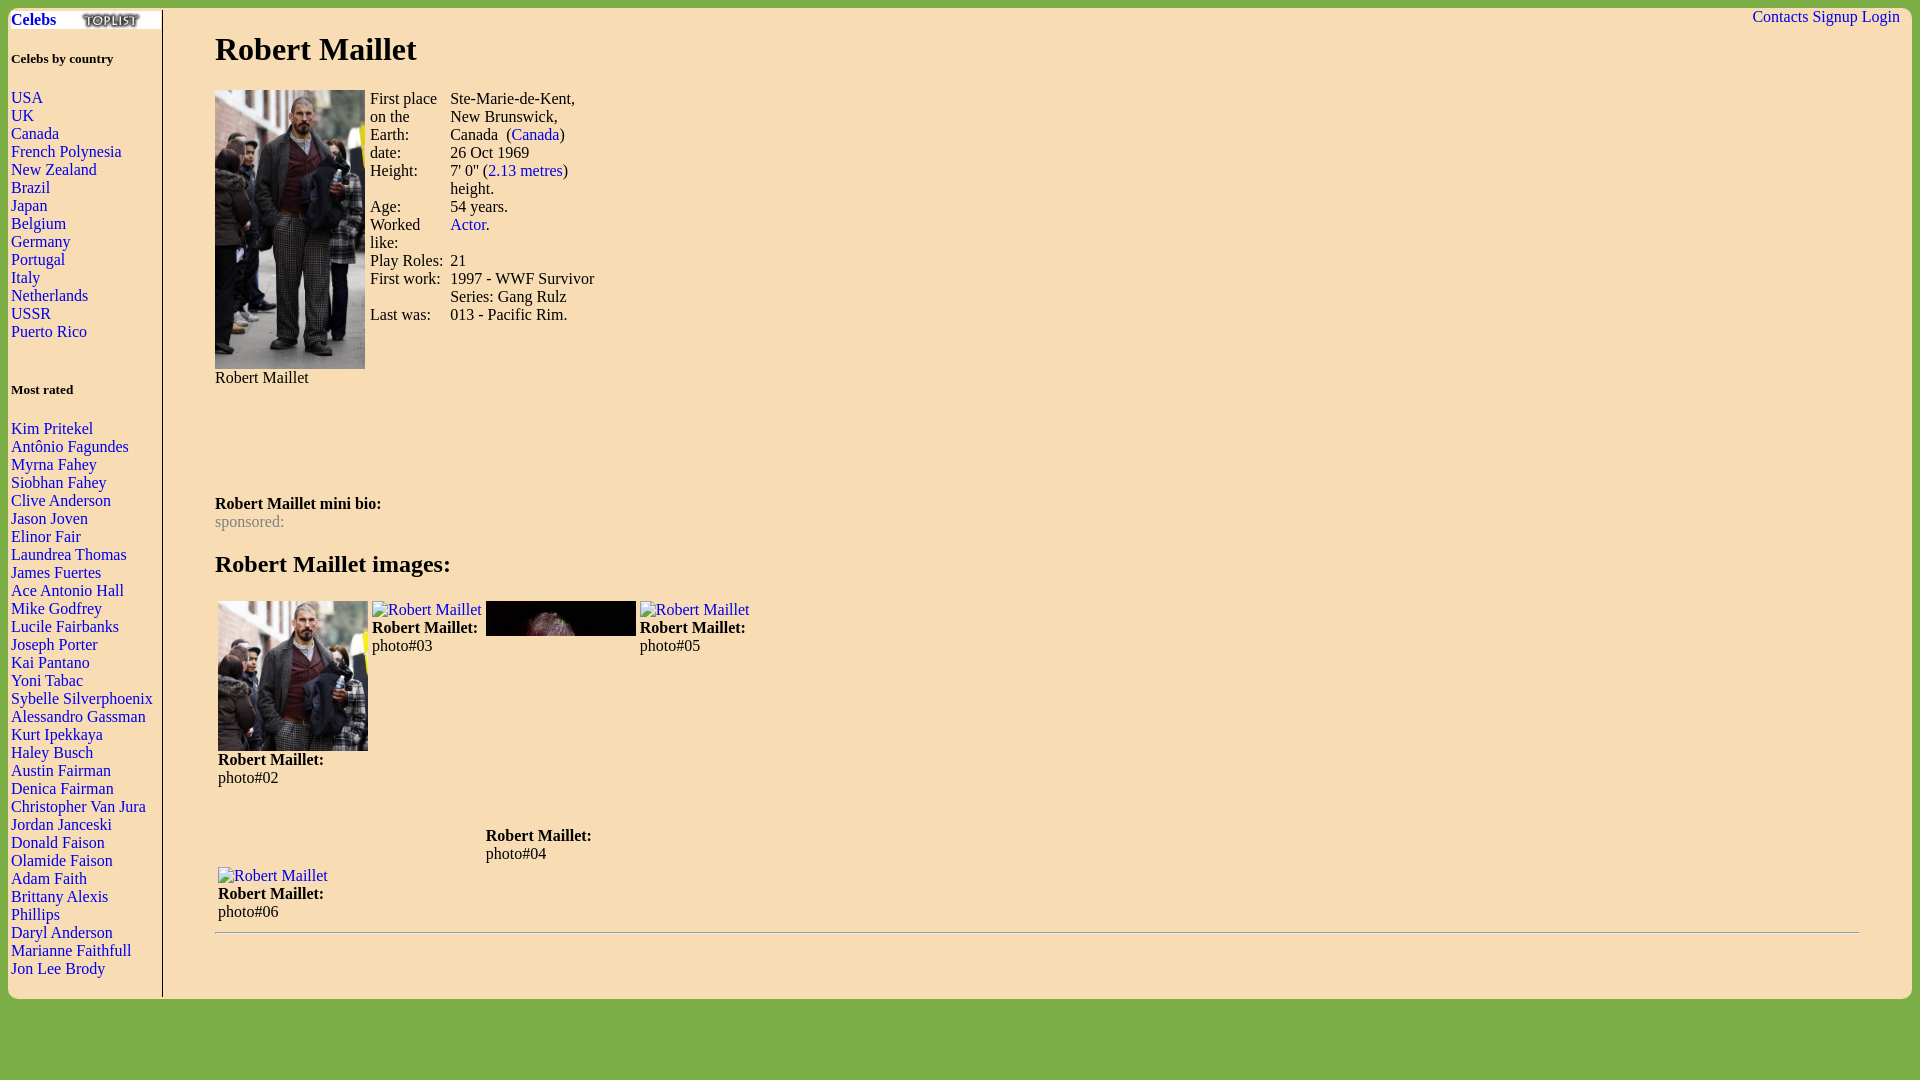 The image size is (1920, 1080). I want to click on Sybelle Silverphoenix, so click(82, 698).